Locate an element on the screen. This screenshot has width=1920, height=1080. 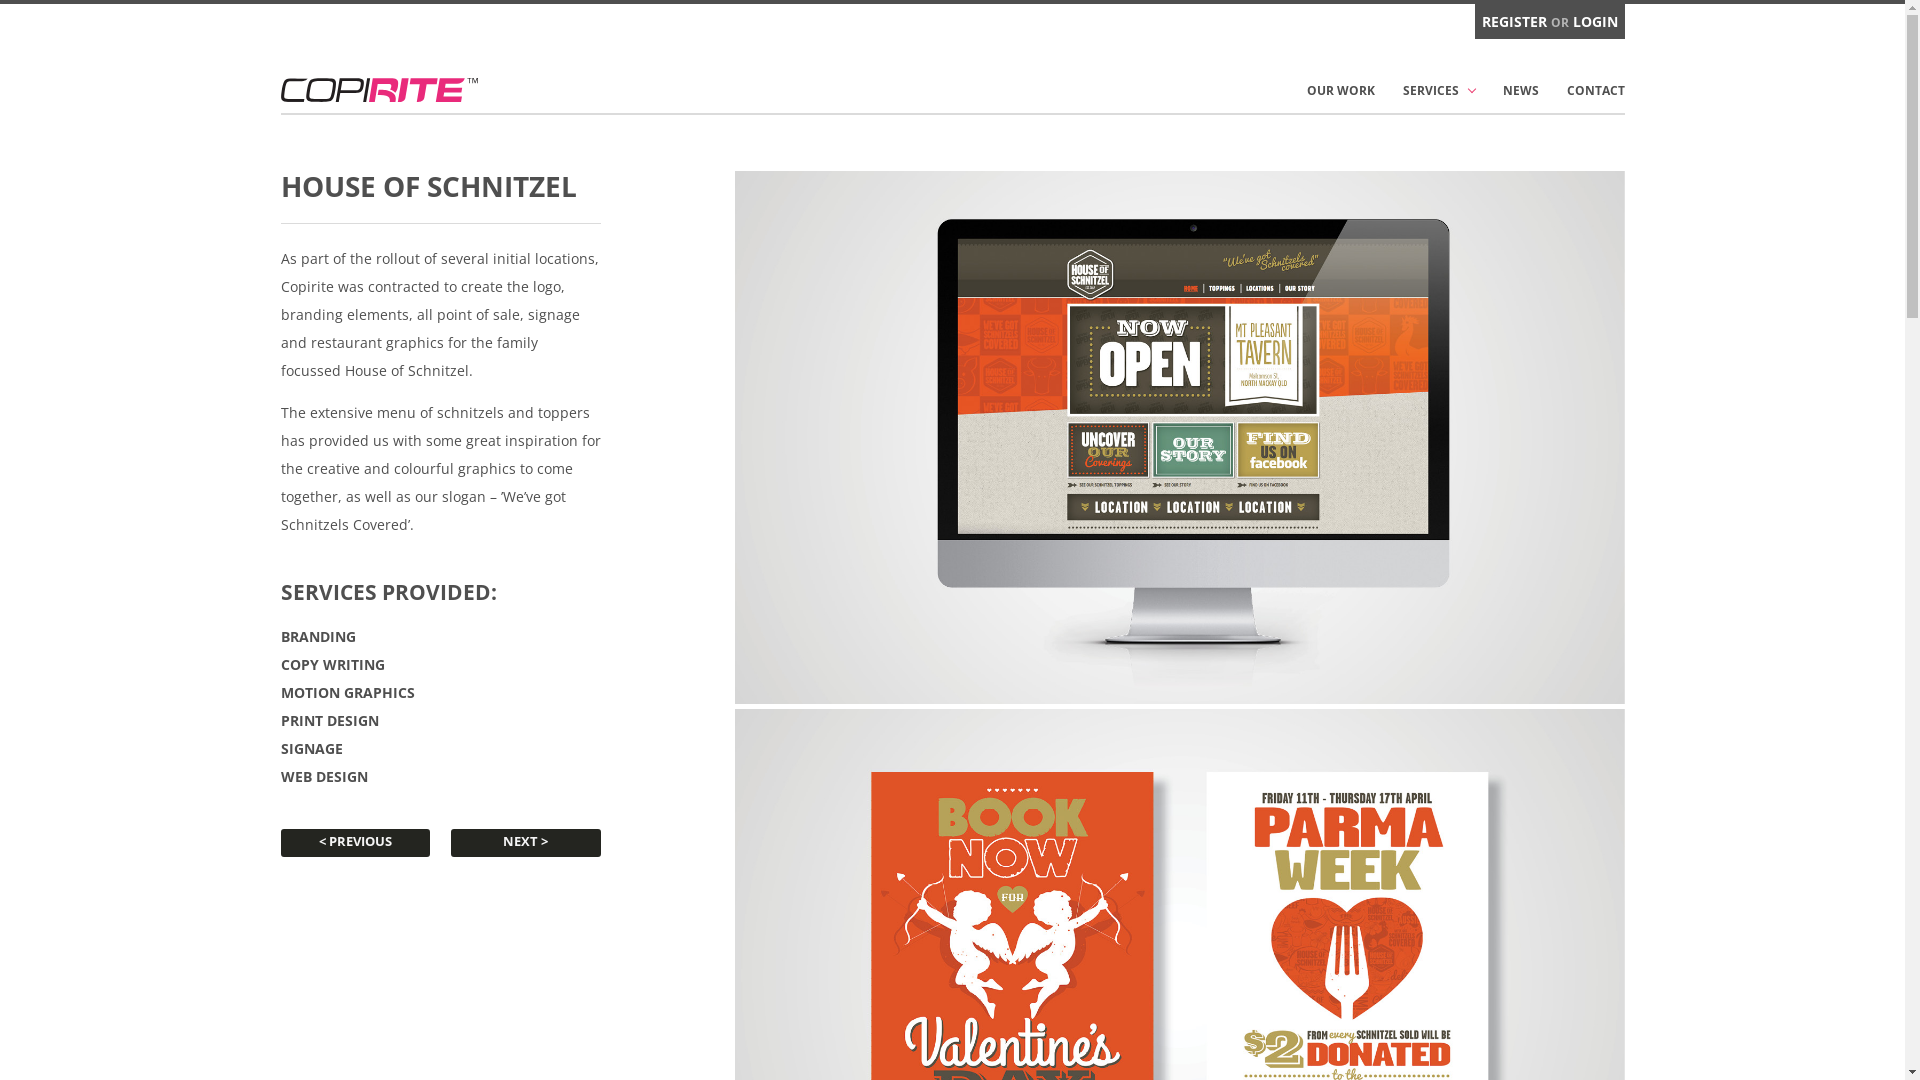
SIGNAGE is located at coordinates (440, 748).